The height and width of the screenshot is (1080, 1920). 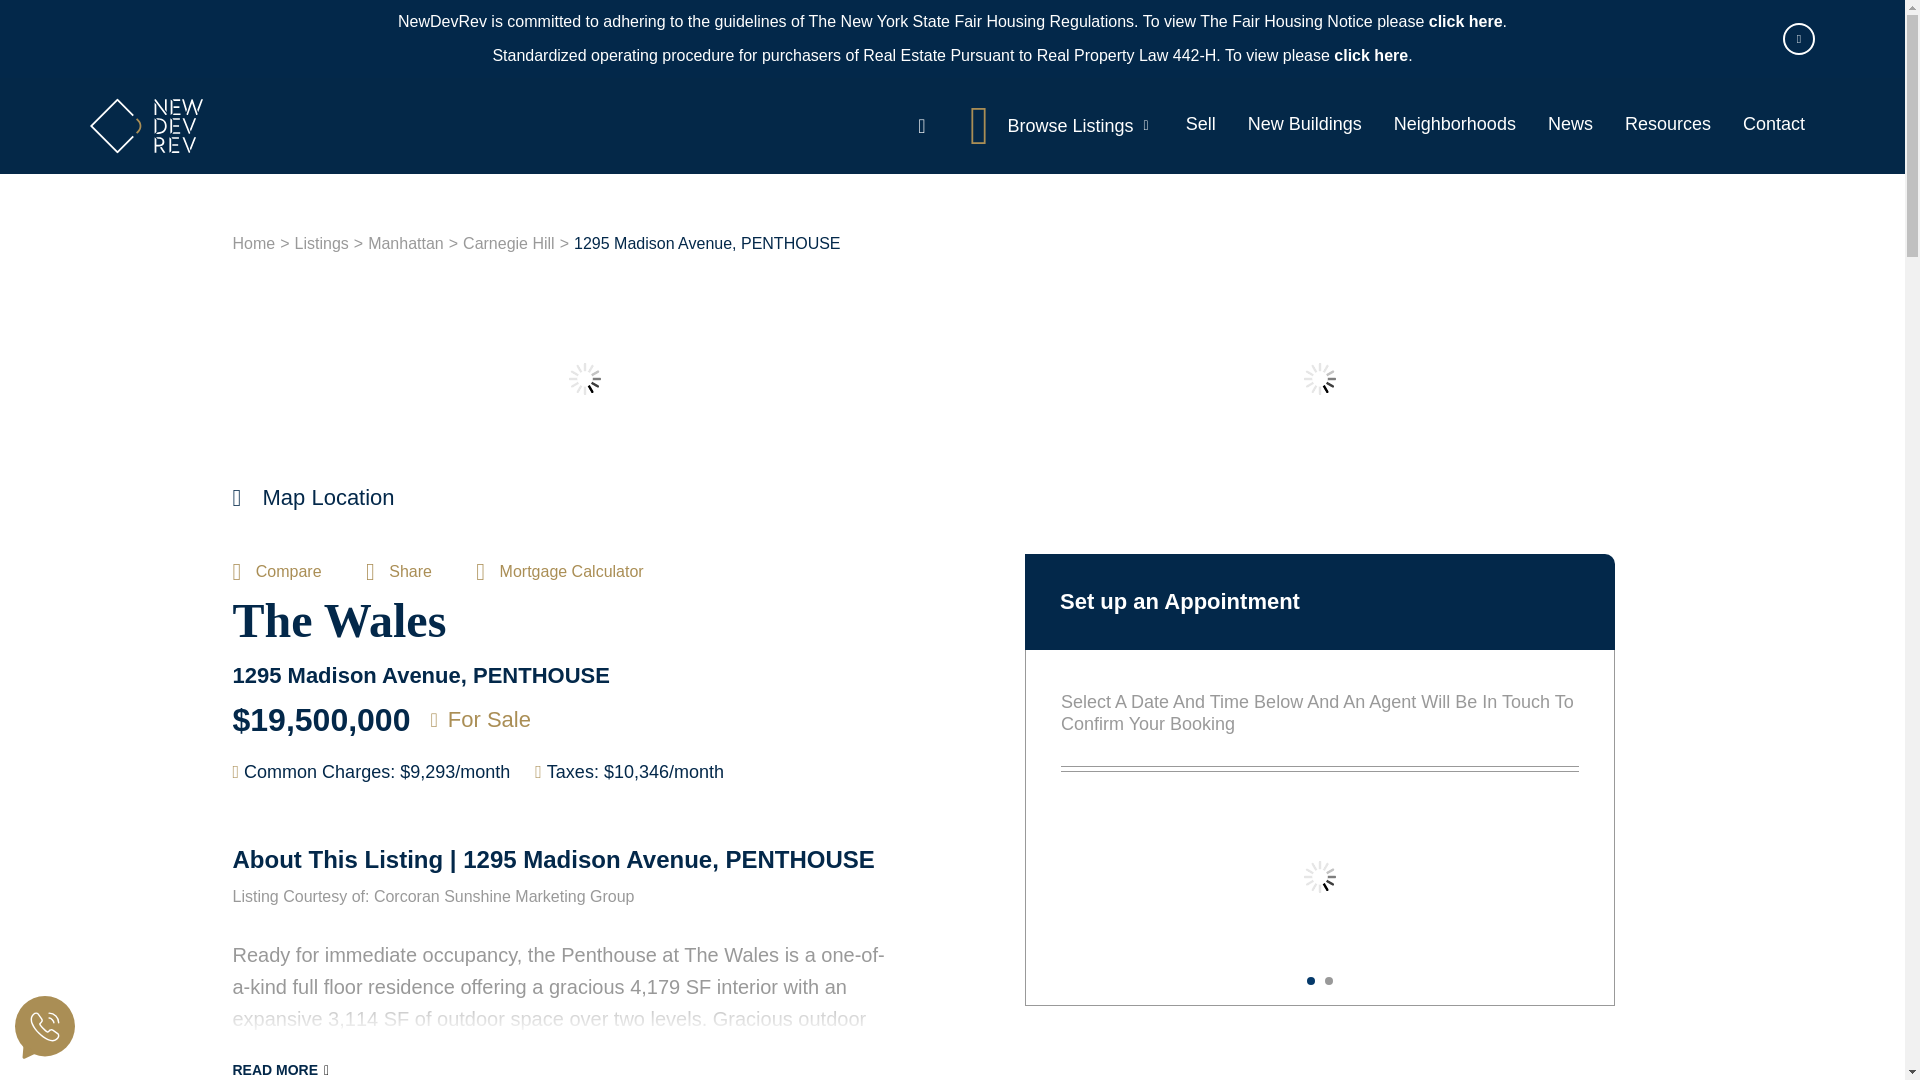 What do you see at coordinates (253, 244) in the screenshot?
I see `Home` at bounding box center [253, 244].